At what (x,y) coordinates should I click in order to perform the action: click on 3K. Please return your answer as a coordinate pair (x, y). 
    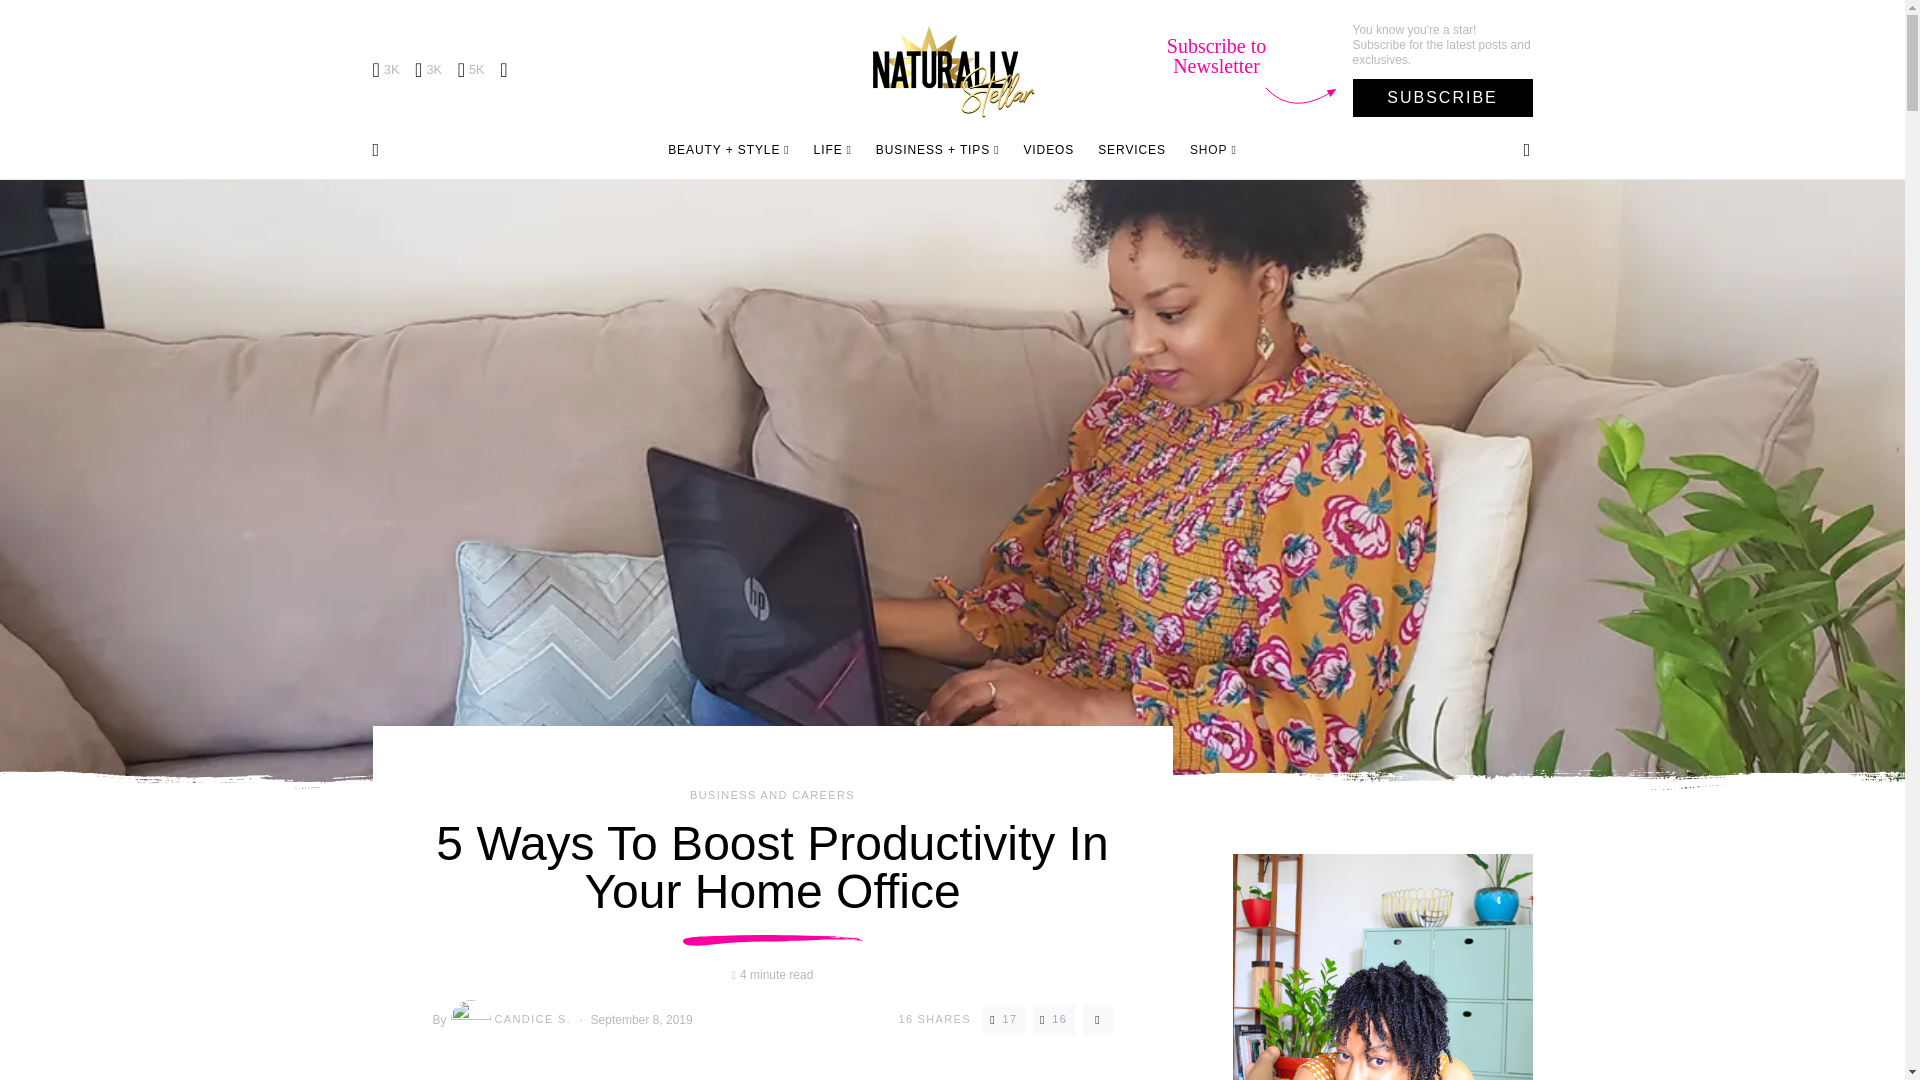
    Looking at the image, I should click on (386, 70).